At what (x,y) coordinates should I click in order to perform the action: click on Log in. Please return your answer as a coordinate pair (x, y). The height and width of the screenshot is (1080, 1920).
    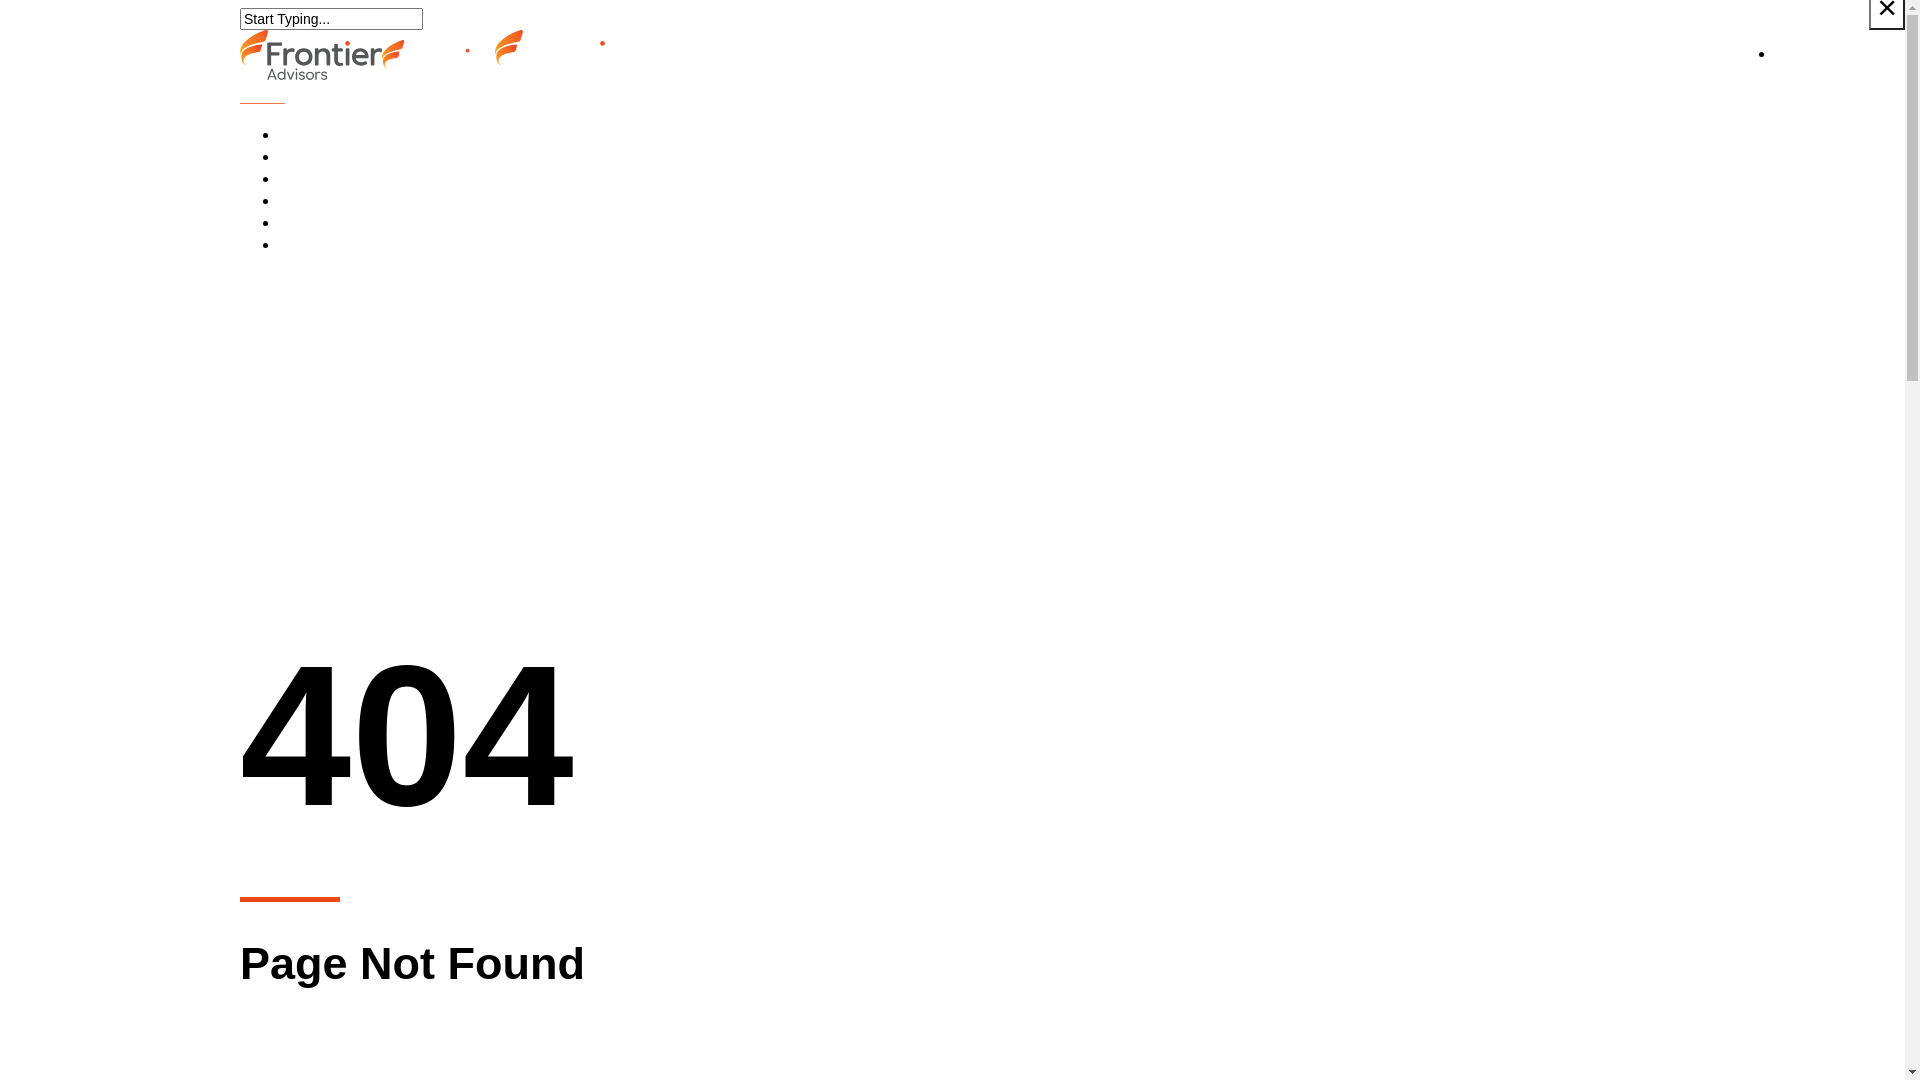
    Looking at the image, I should click on (1840, 54).